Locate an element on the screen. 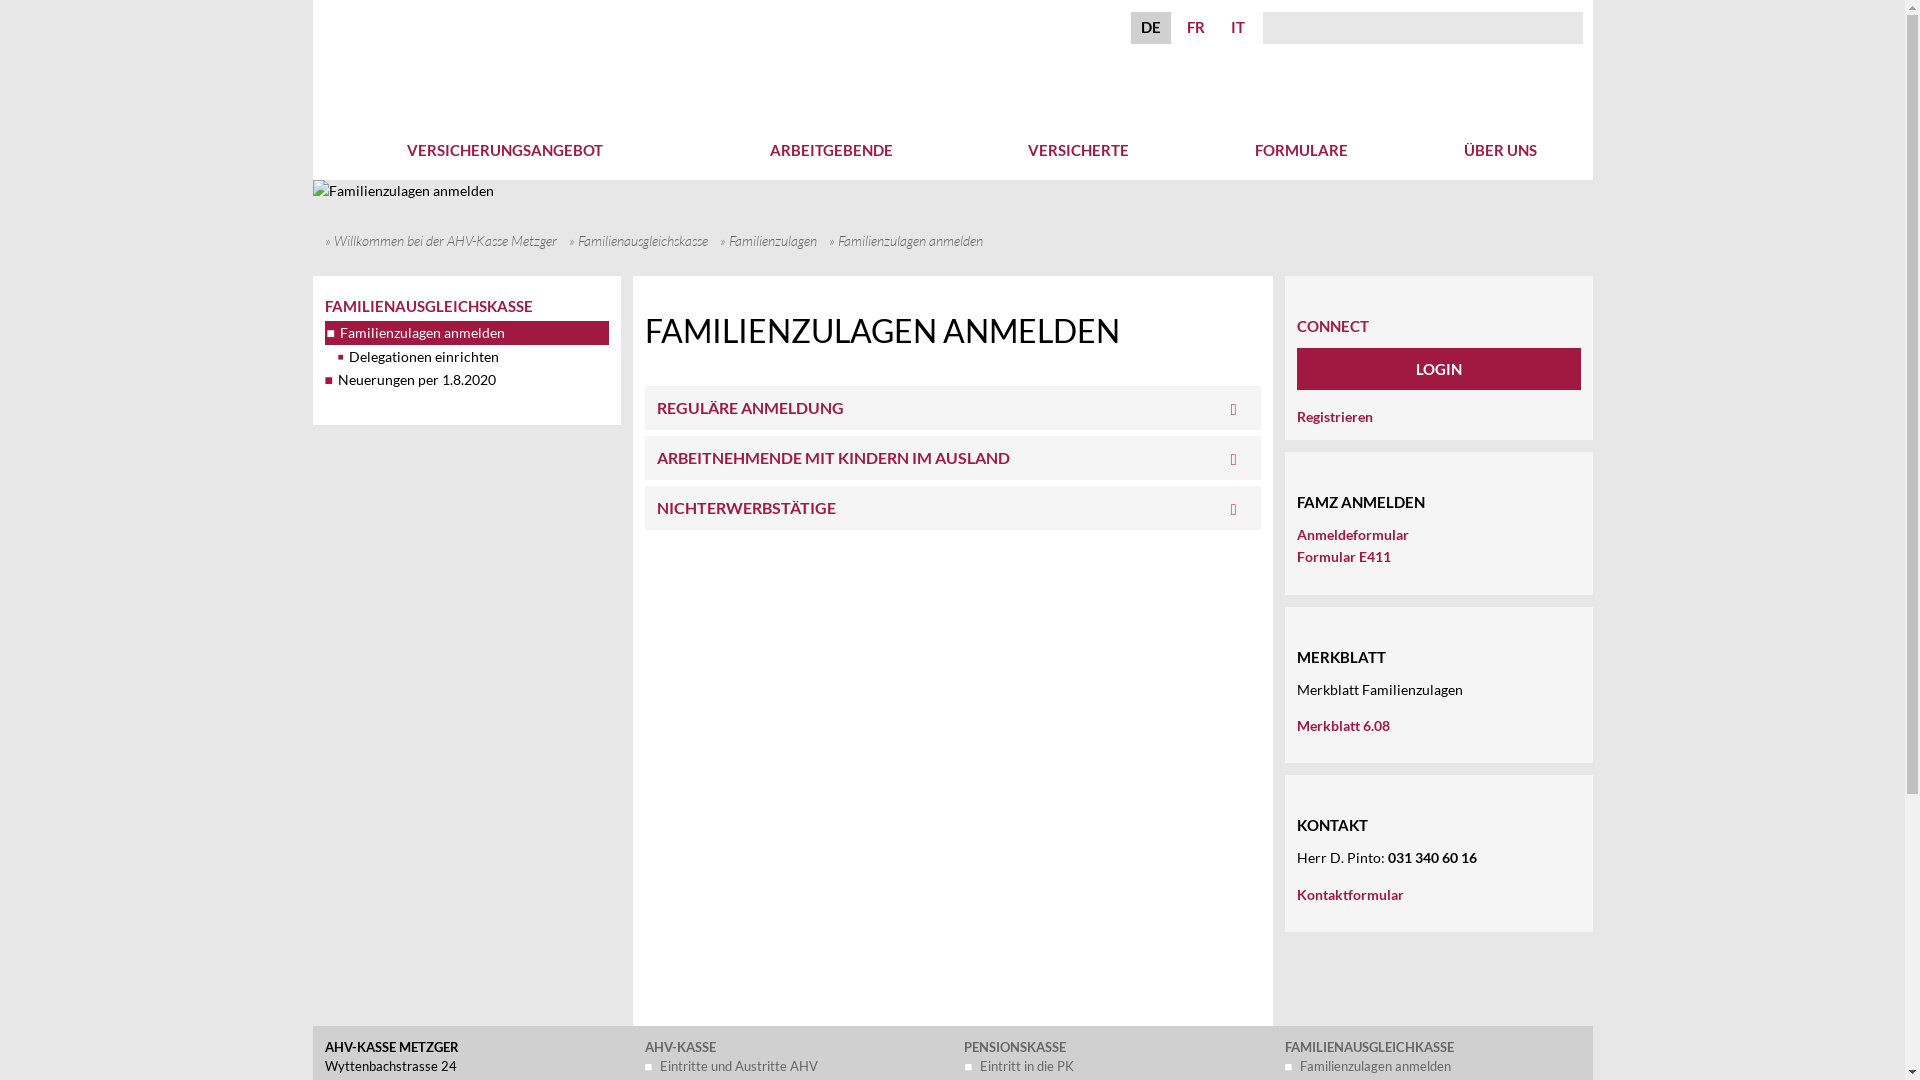  Familienzulagen anmelden is located at coordinates (1376, 1066).